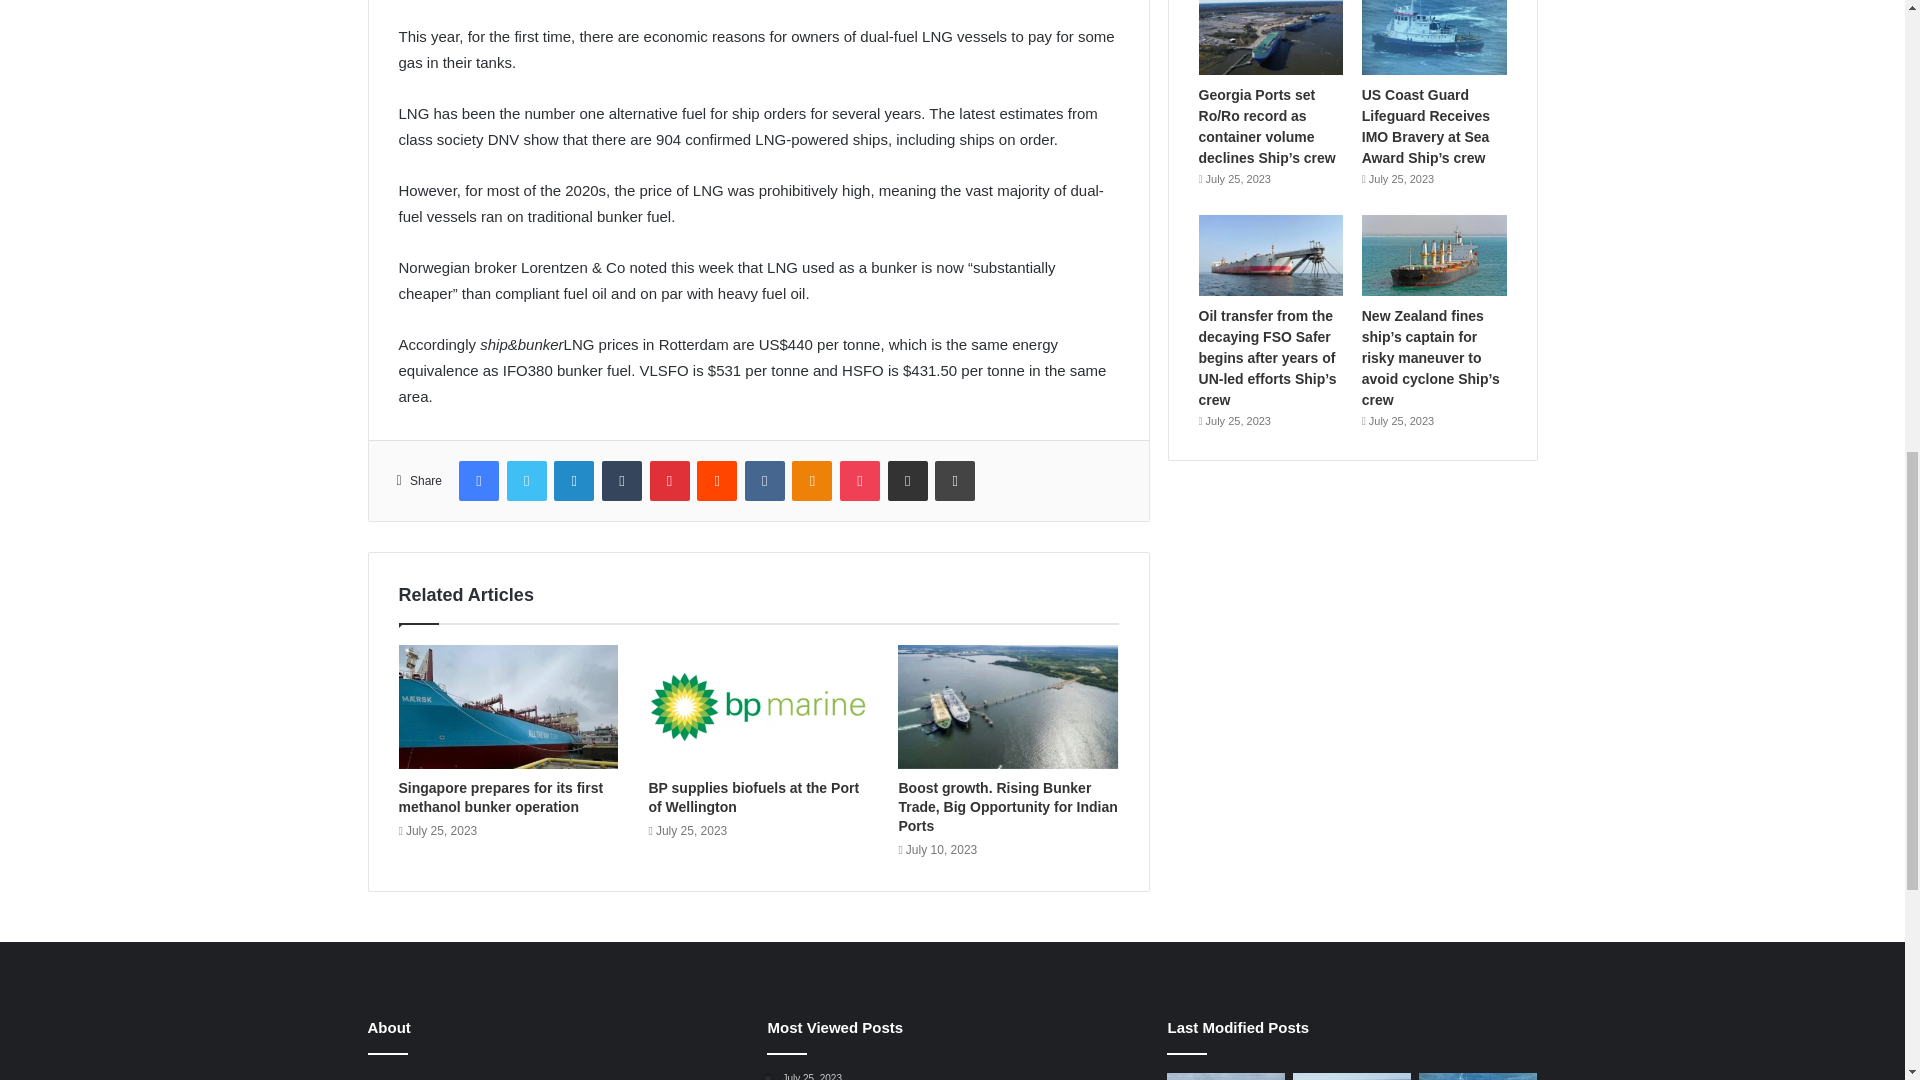  Describe the element at coordinates (716, 481) in the screenshot. I see `Reddit` at that location.